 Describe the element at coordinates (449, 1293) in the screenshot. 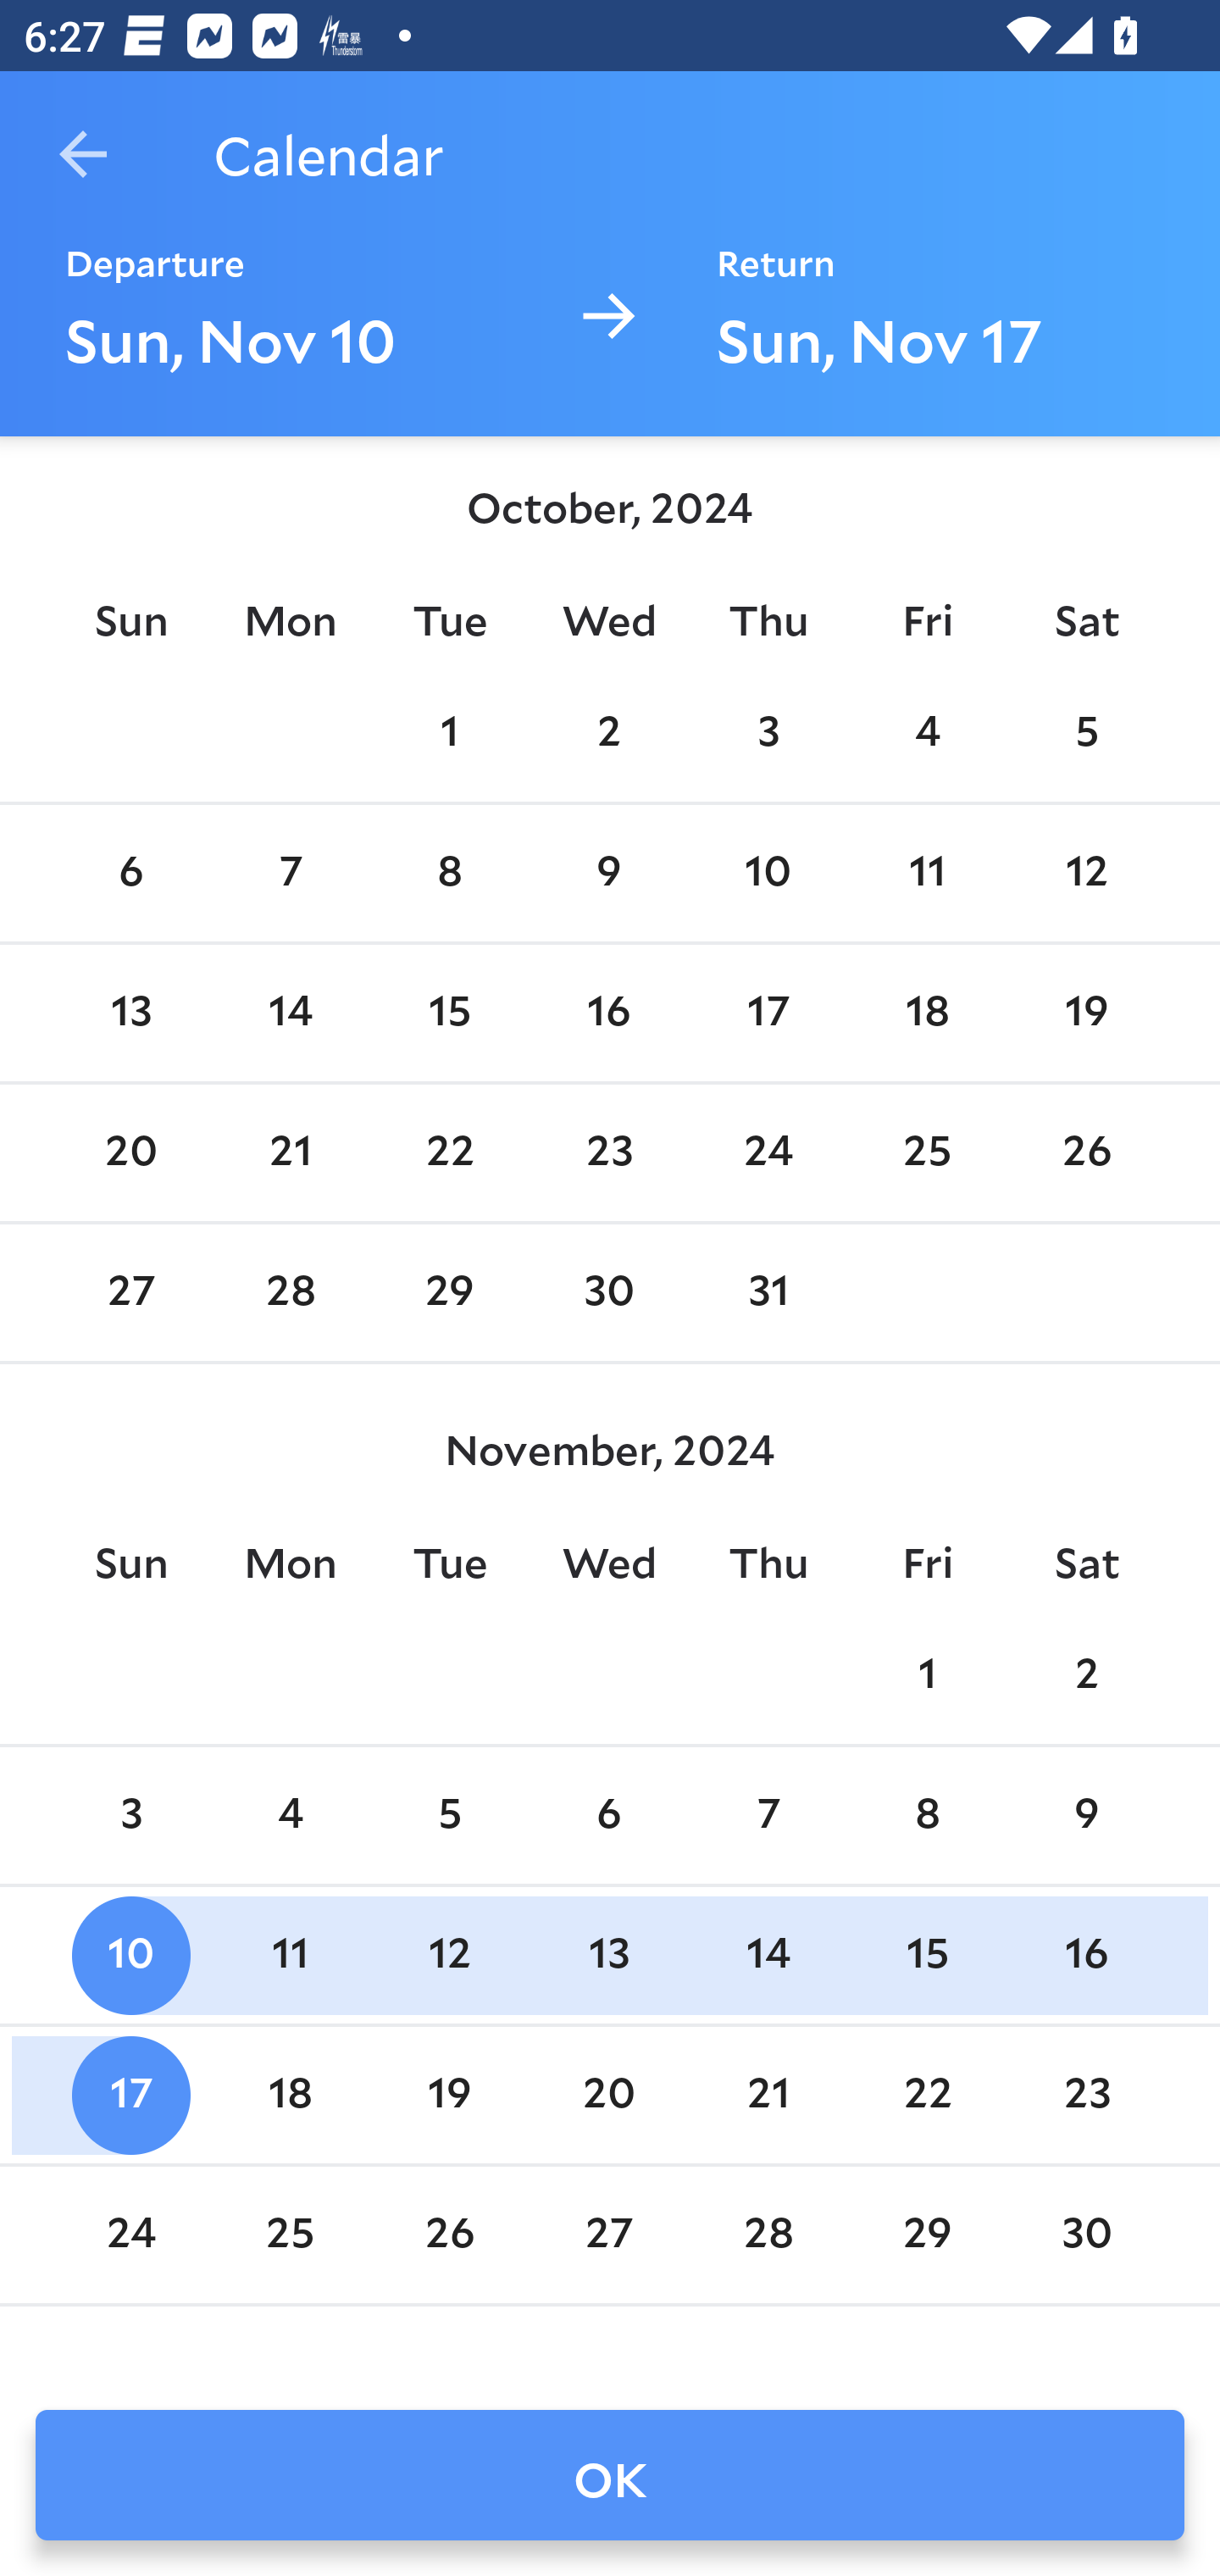

I see `29` at that location.